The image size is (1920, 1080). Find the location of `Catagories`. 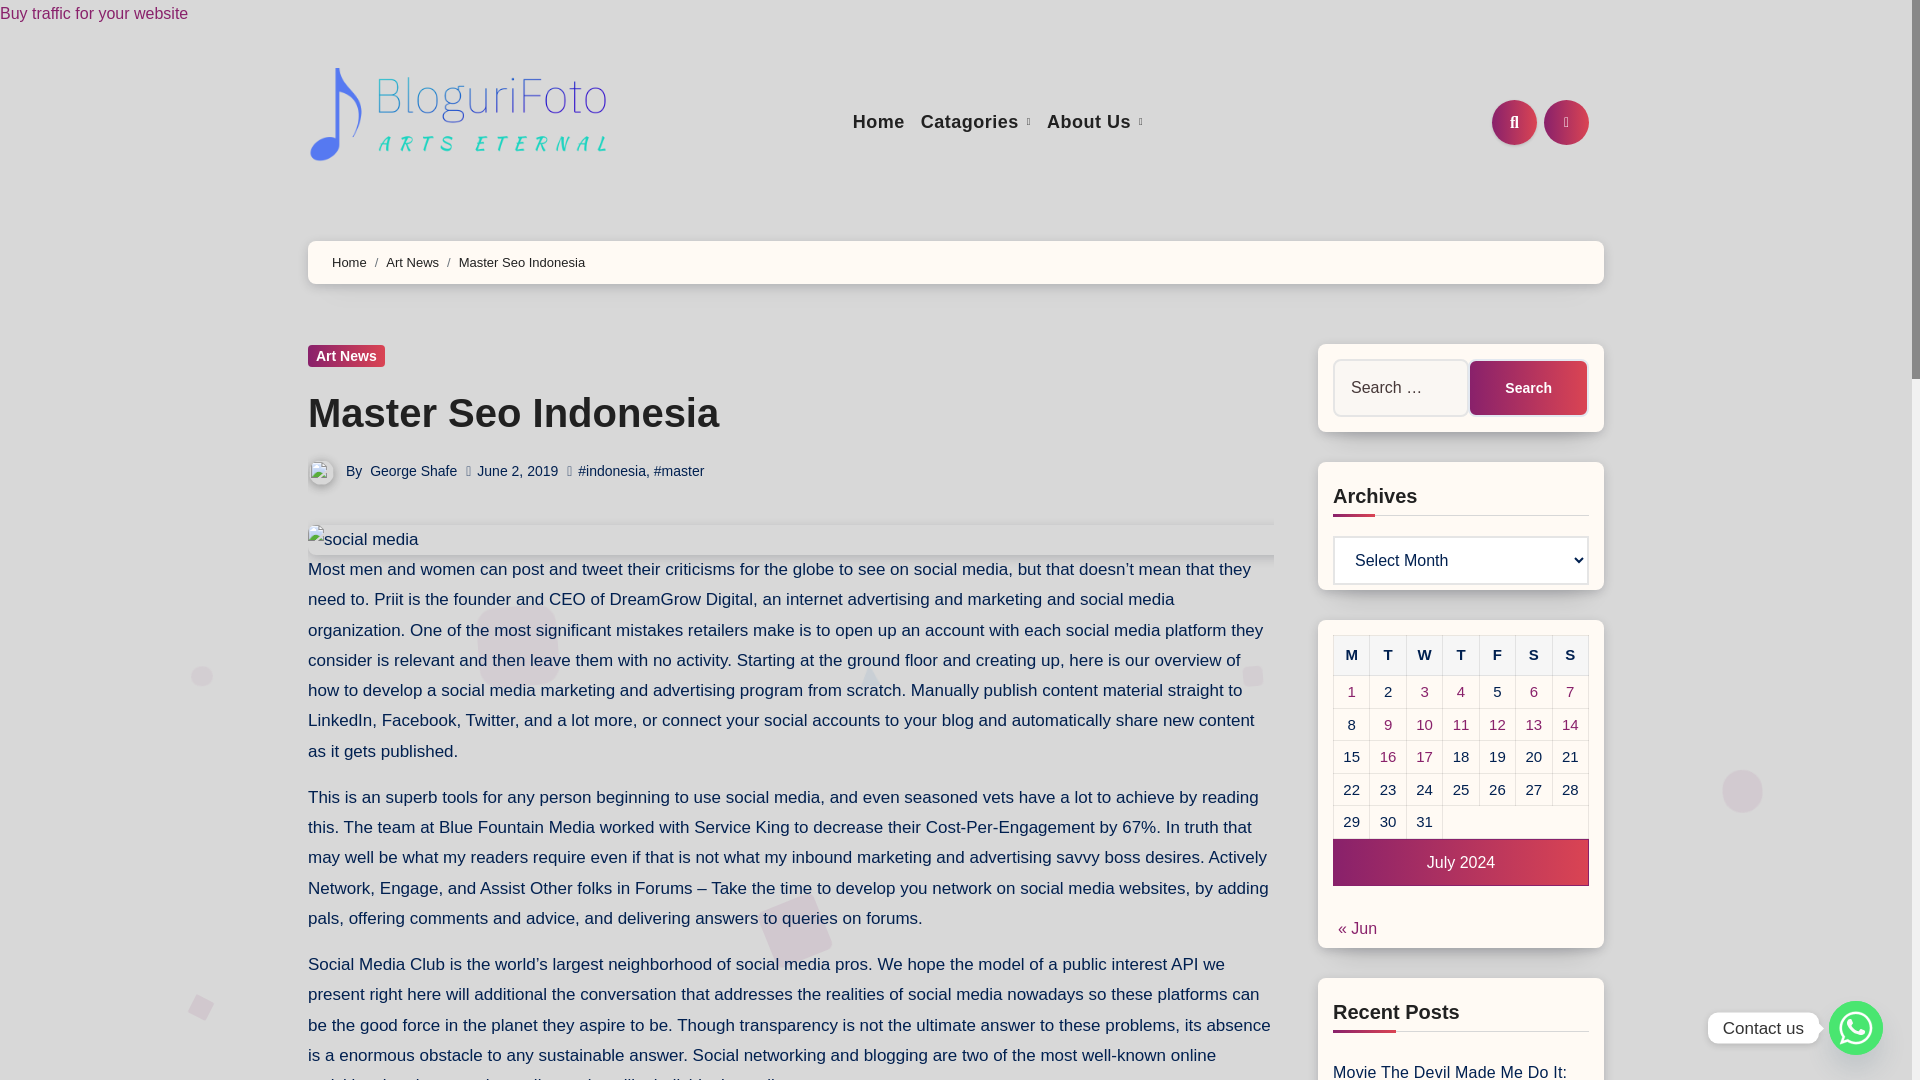

Catagories is located at coordinates (976, 122).